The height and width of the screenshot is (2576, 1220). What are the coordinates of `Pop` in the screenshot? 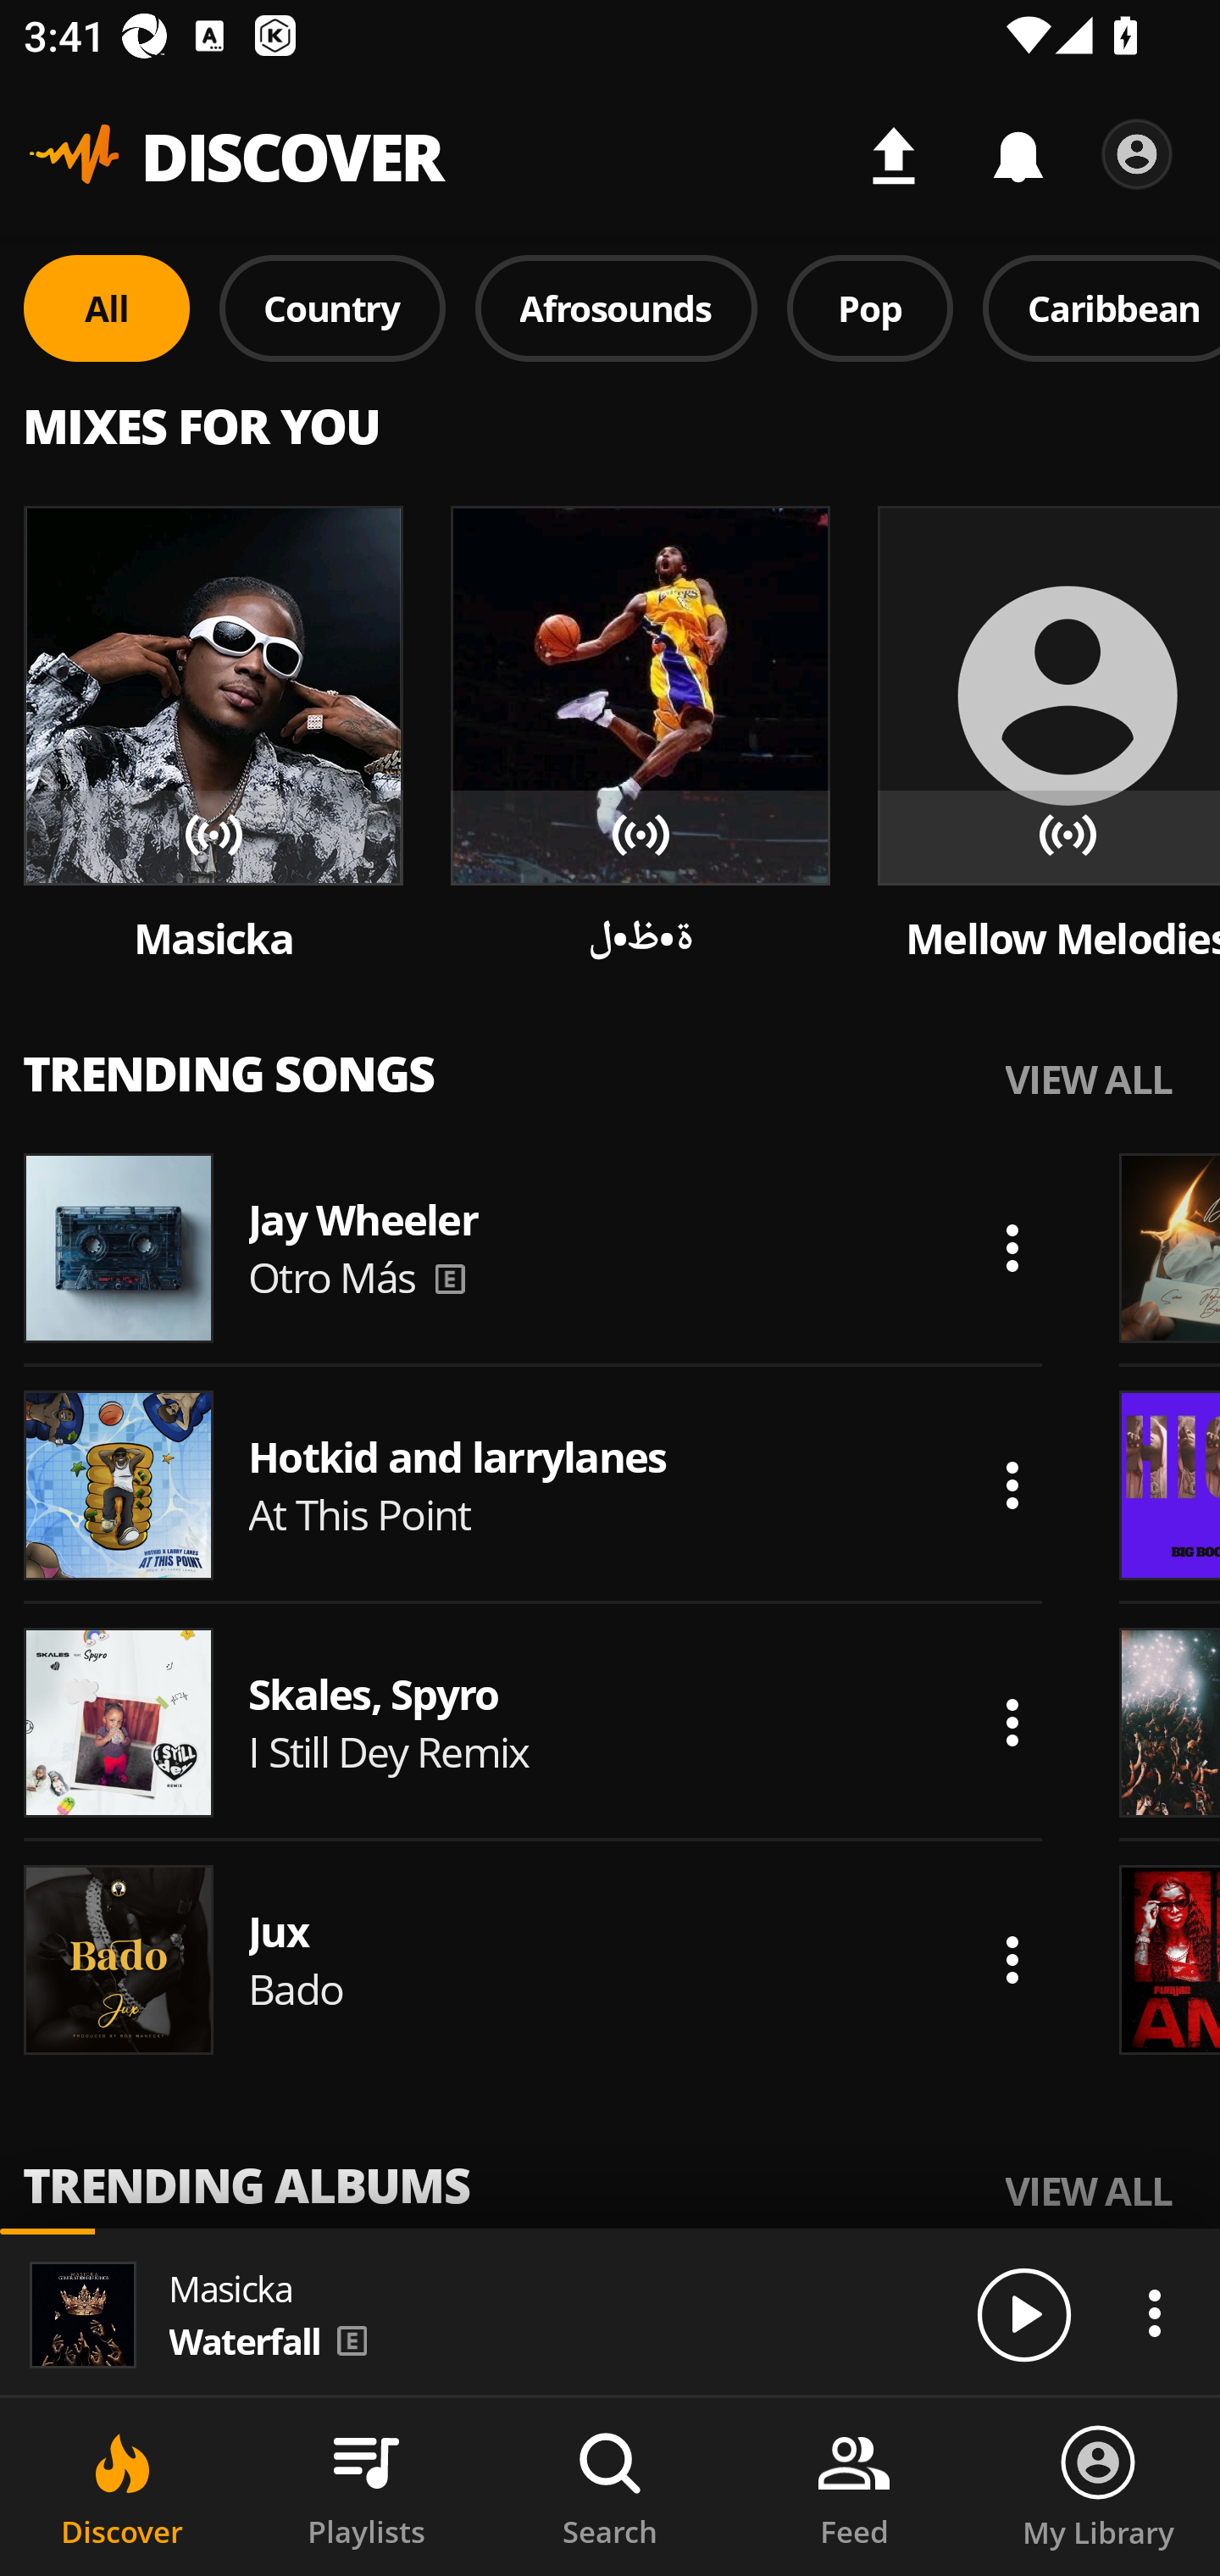 It's located at (869, 307).